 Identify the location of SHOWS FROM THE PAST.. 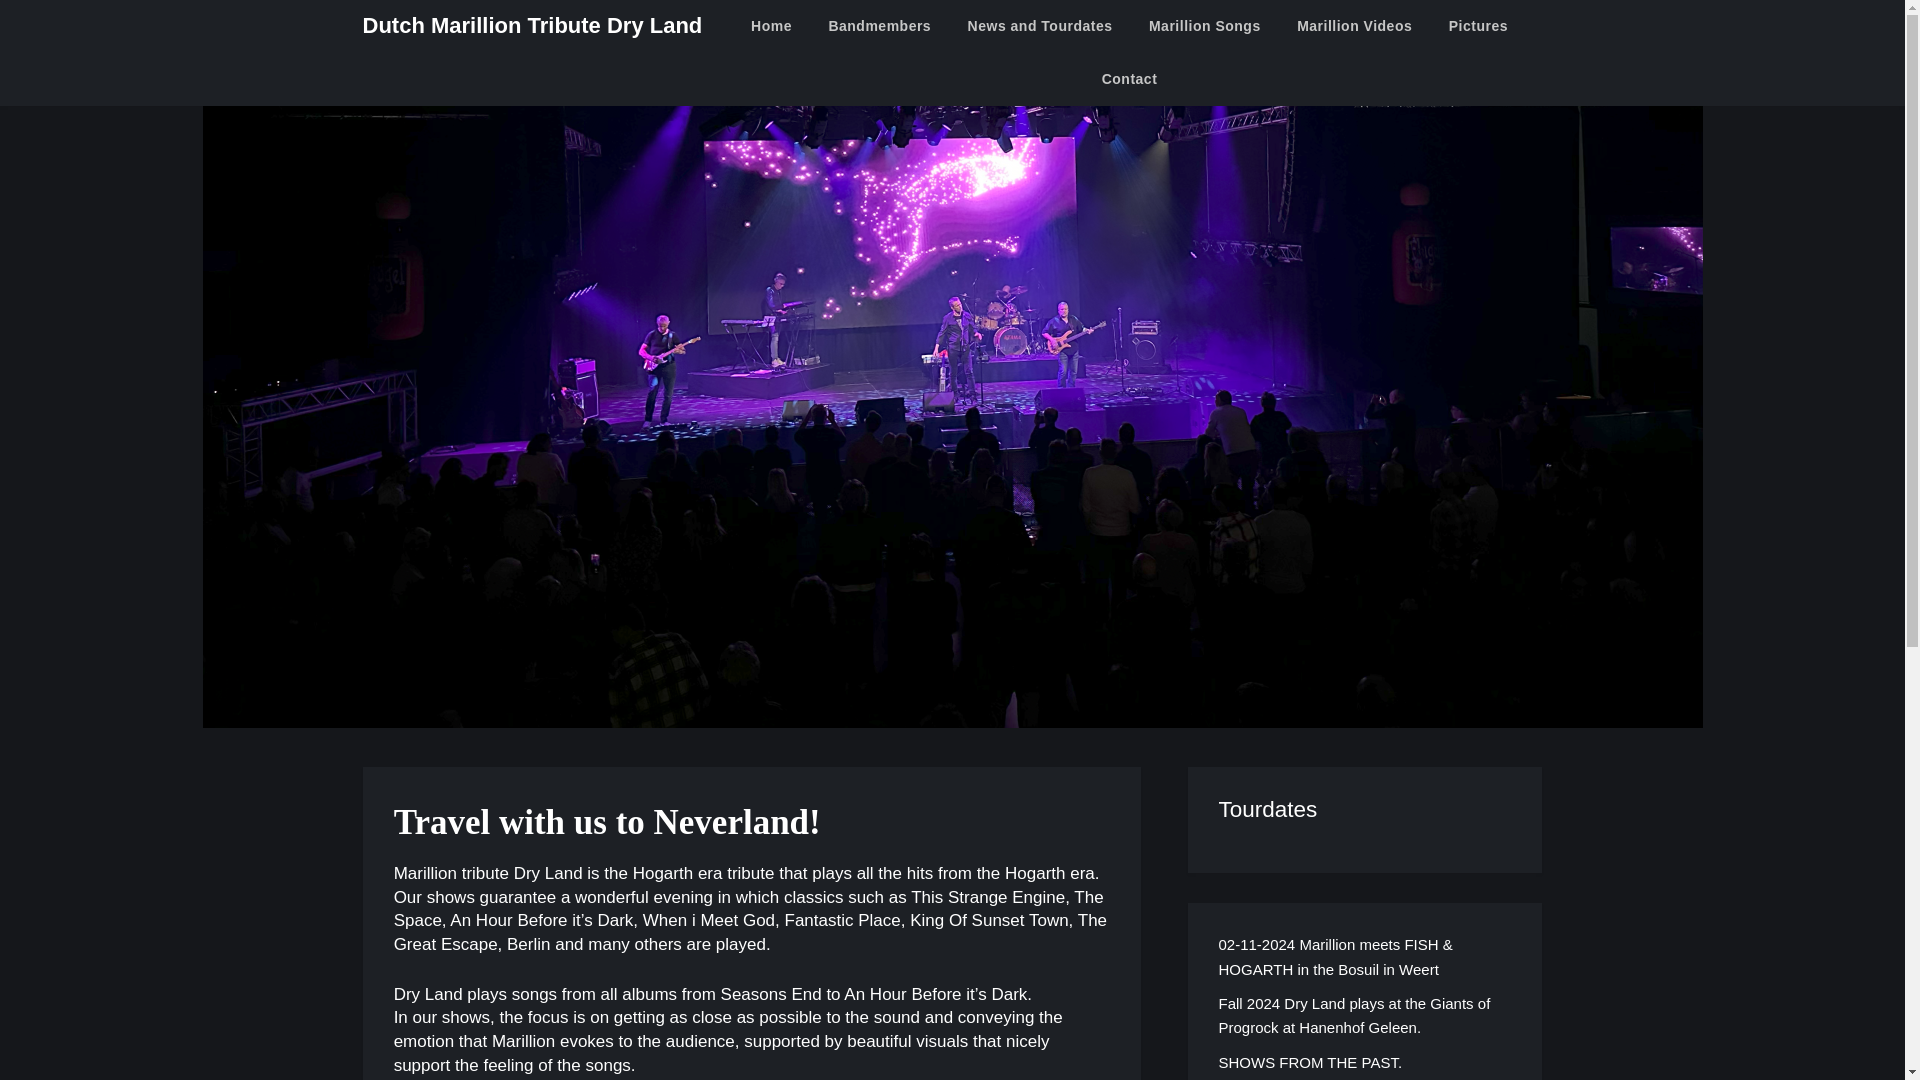
(1309, 1062).